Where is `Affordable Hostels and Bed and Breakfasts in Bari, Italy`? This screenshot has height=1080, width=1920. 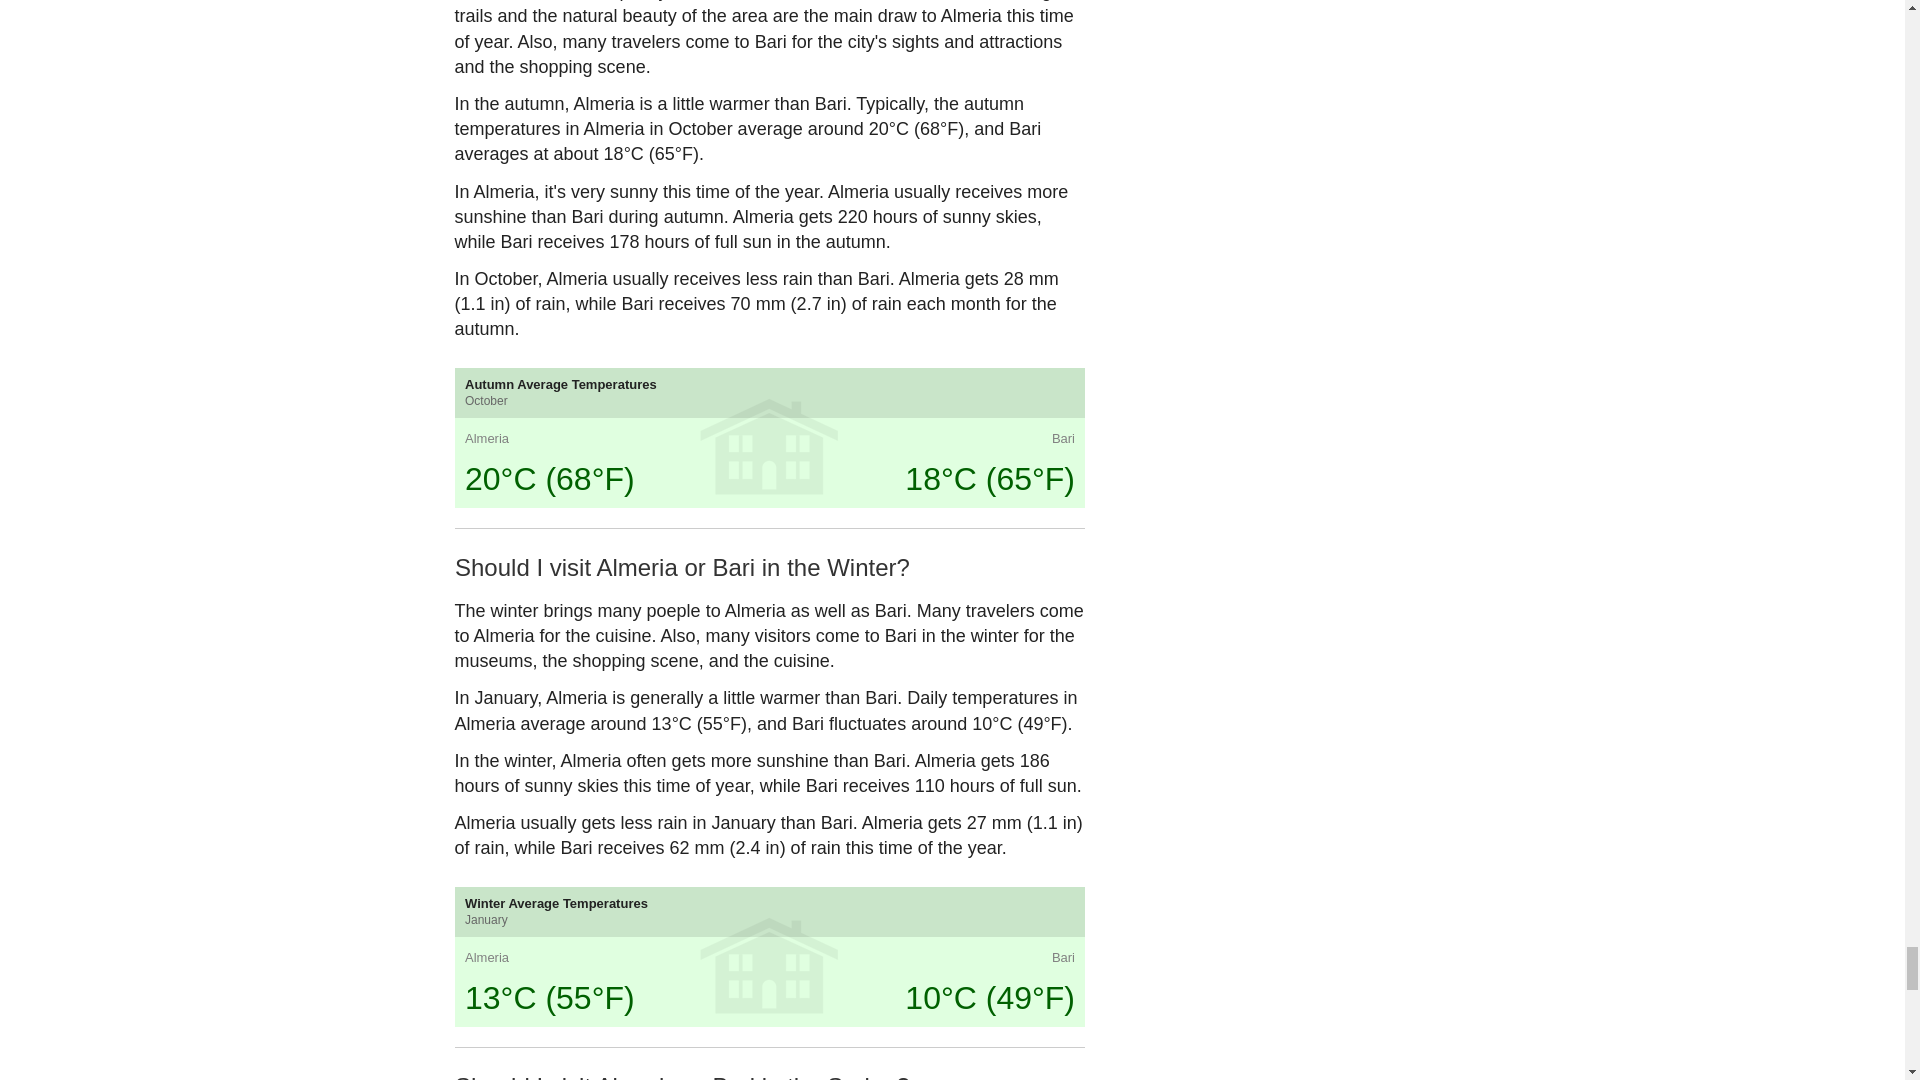
Affordable Hostels and Bed and Breakfasts in Bari, Italy is located at coordinates (848, 474).